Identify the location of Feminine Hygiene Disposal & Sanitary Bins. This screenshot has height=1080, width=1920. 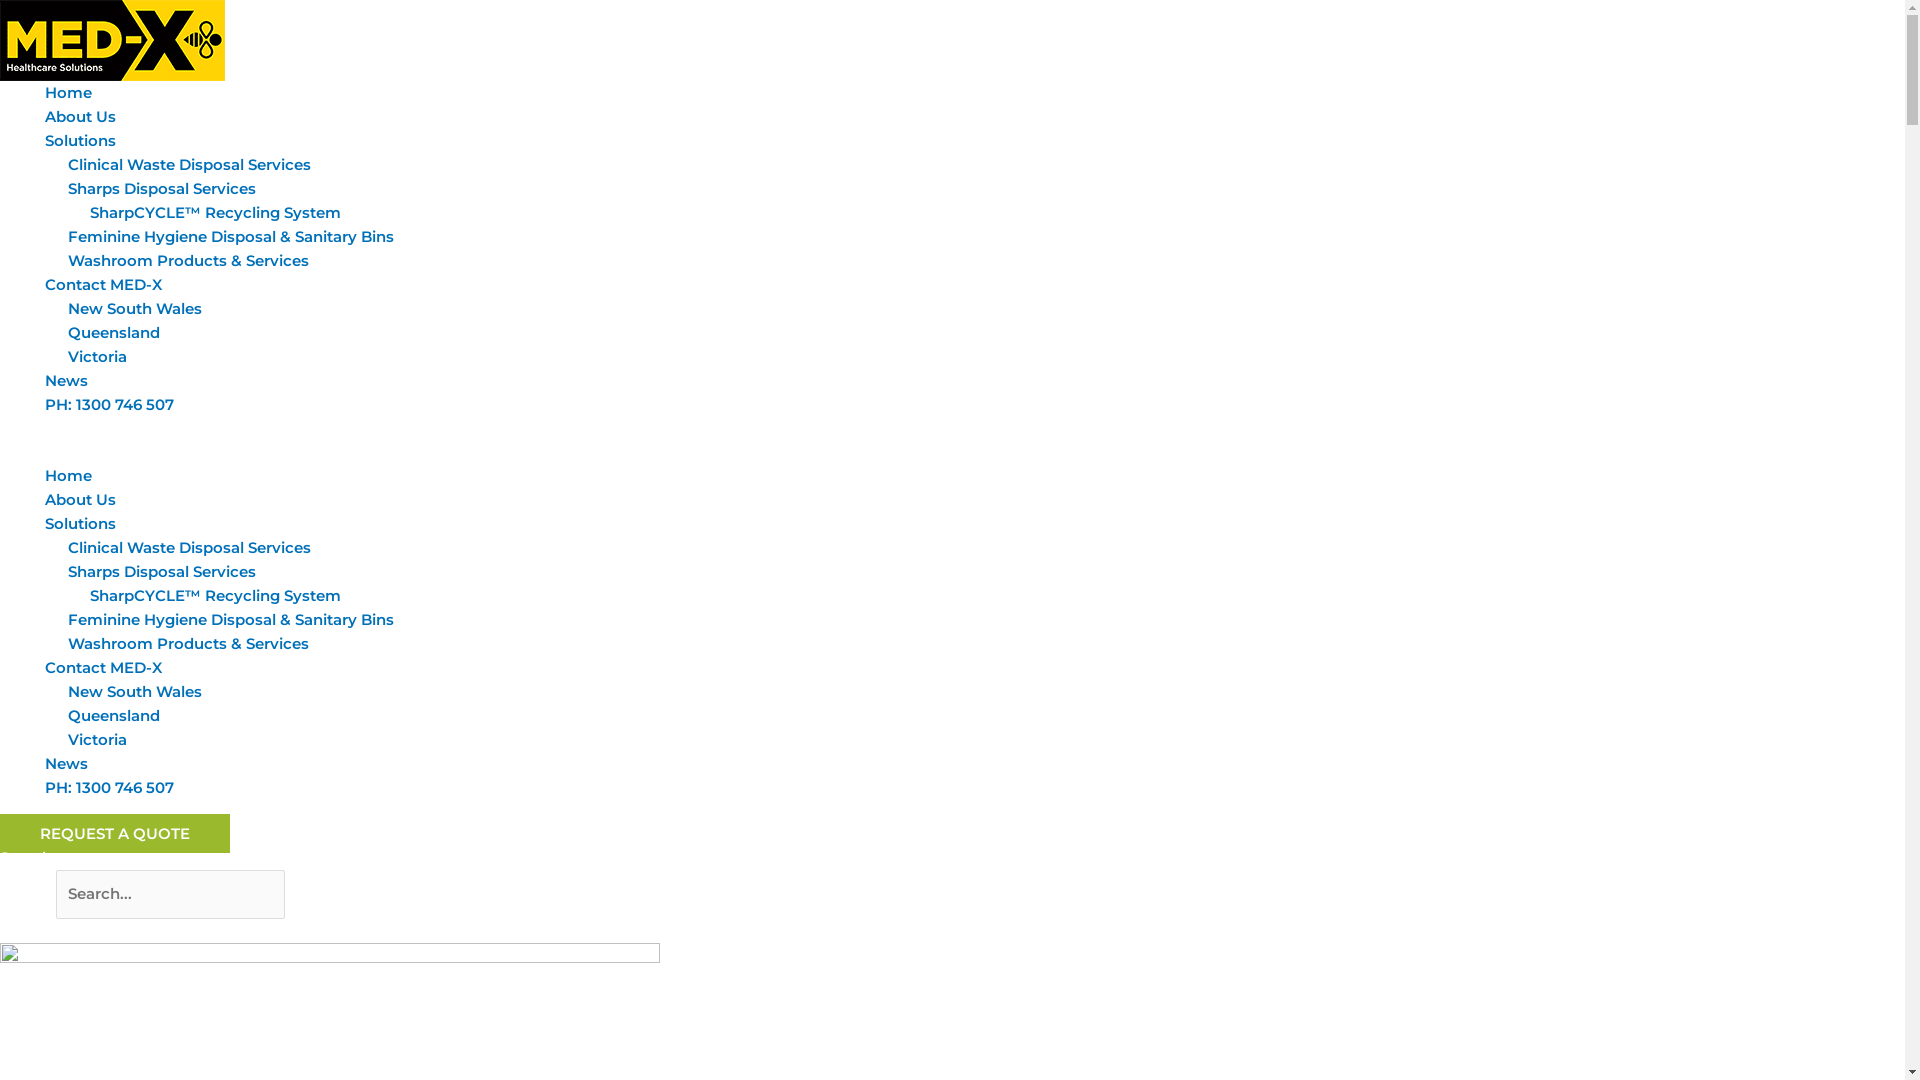
(231, 620).